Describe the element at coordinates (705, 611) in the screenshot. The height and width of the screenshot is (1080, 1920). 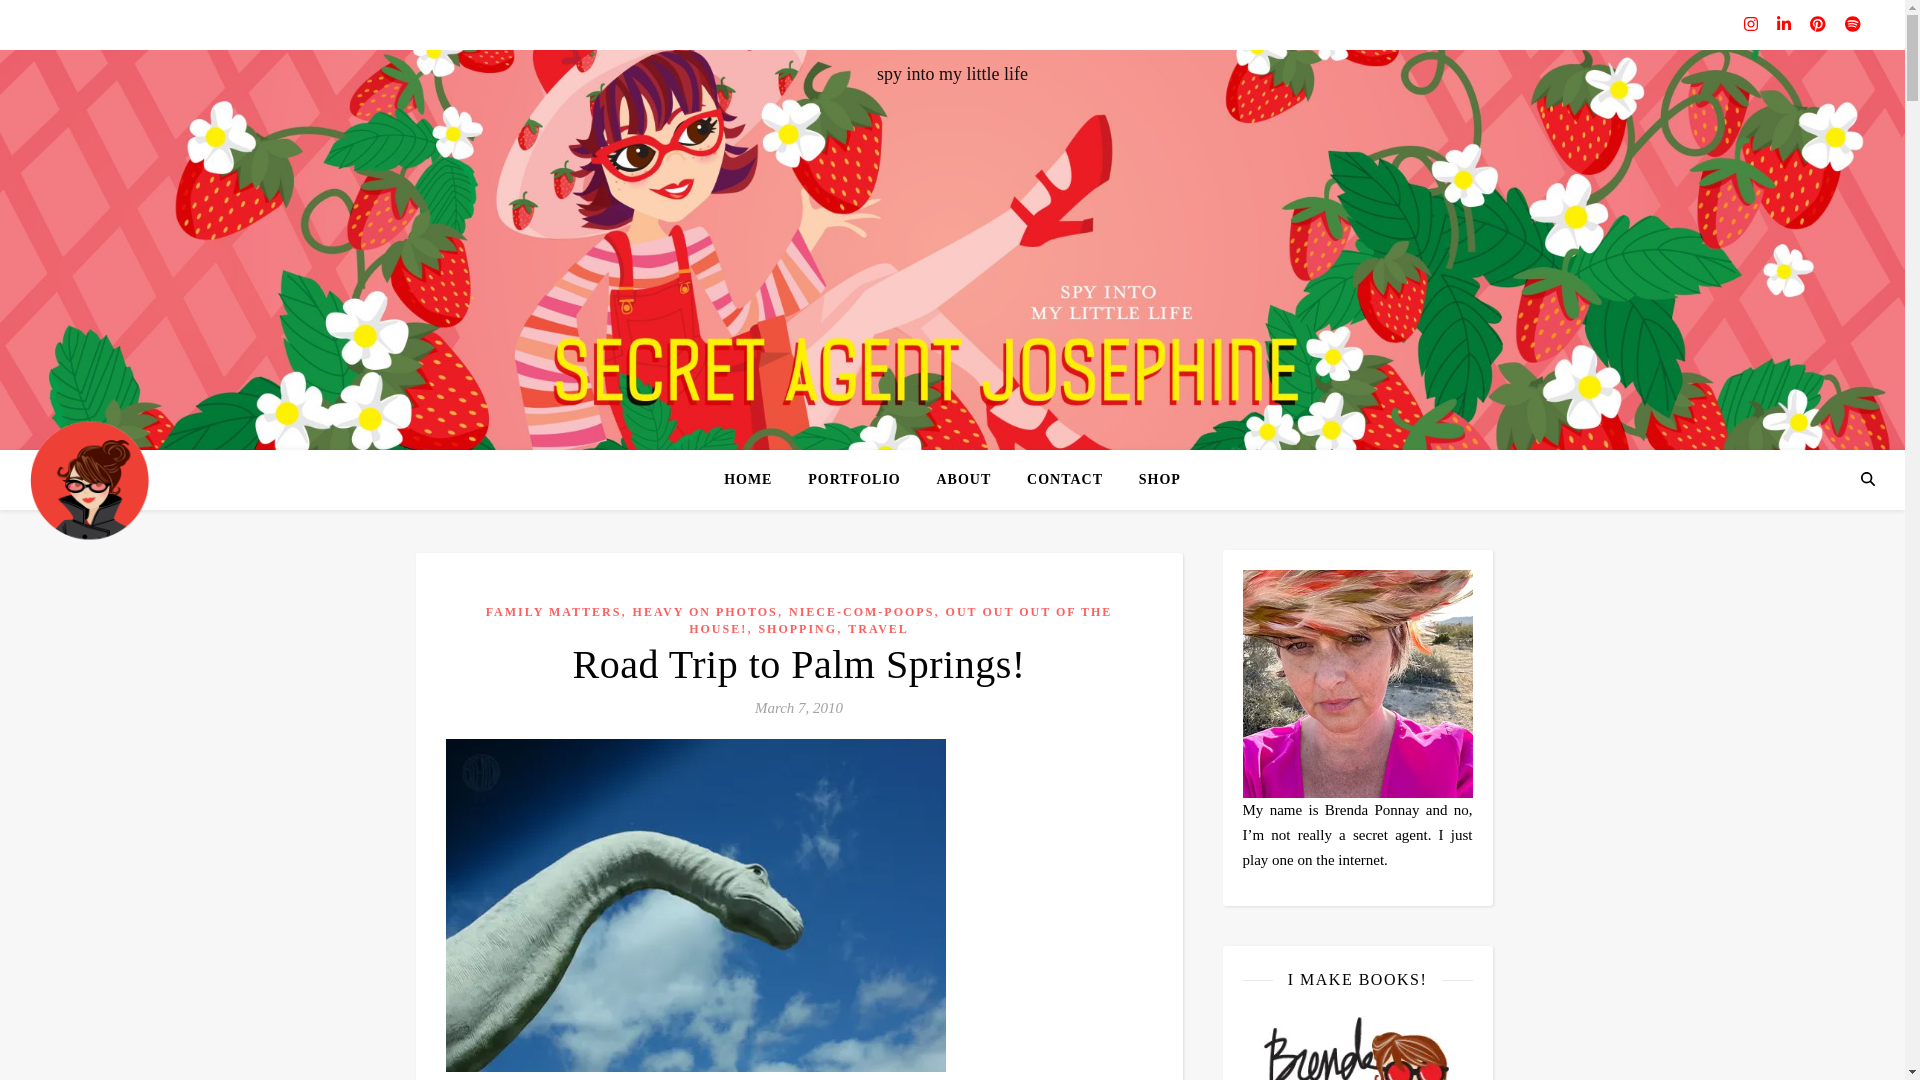
I see `HEAVY ON PHOTOS` at that location.